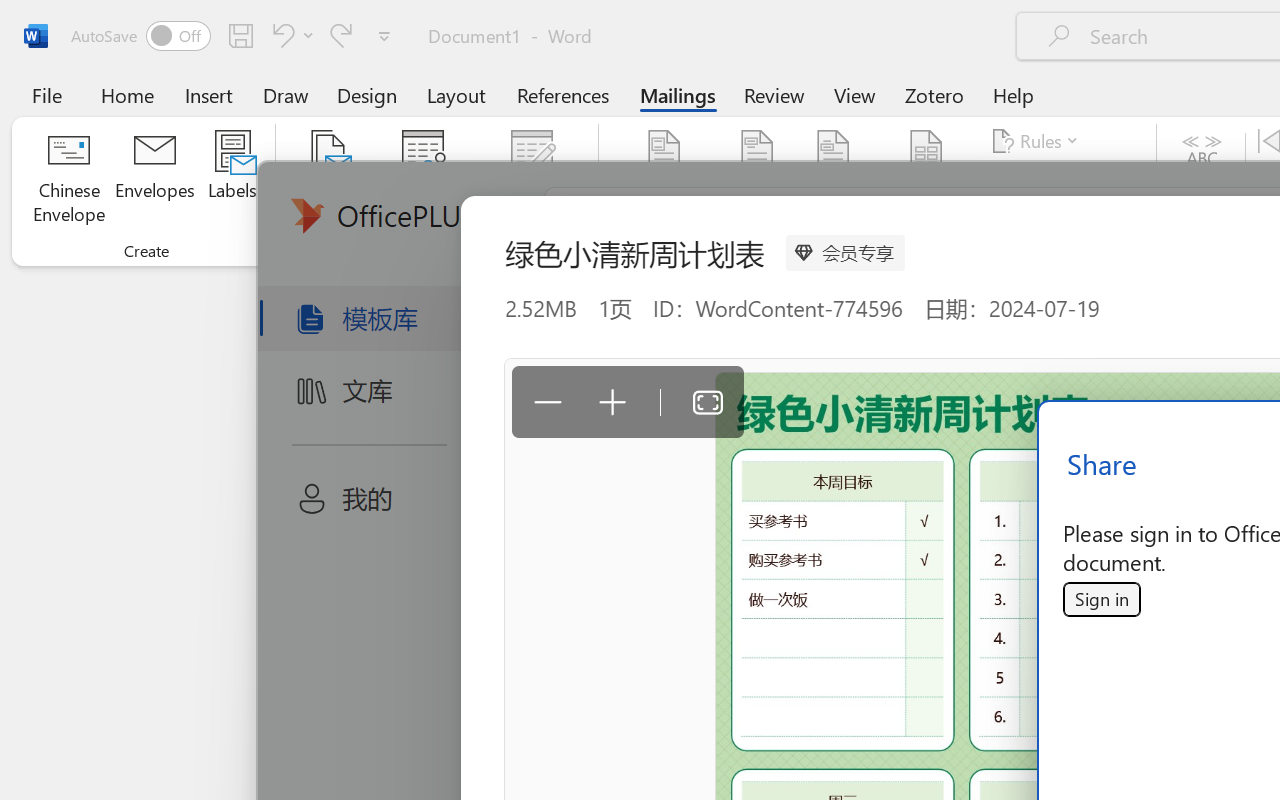  I want to click on Update Labels, so click(1064, 218).